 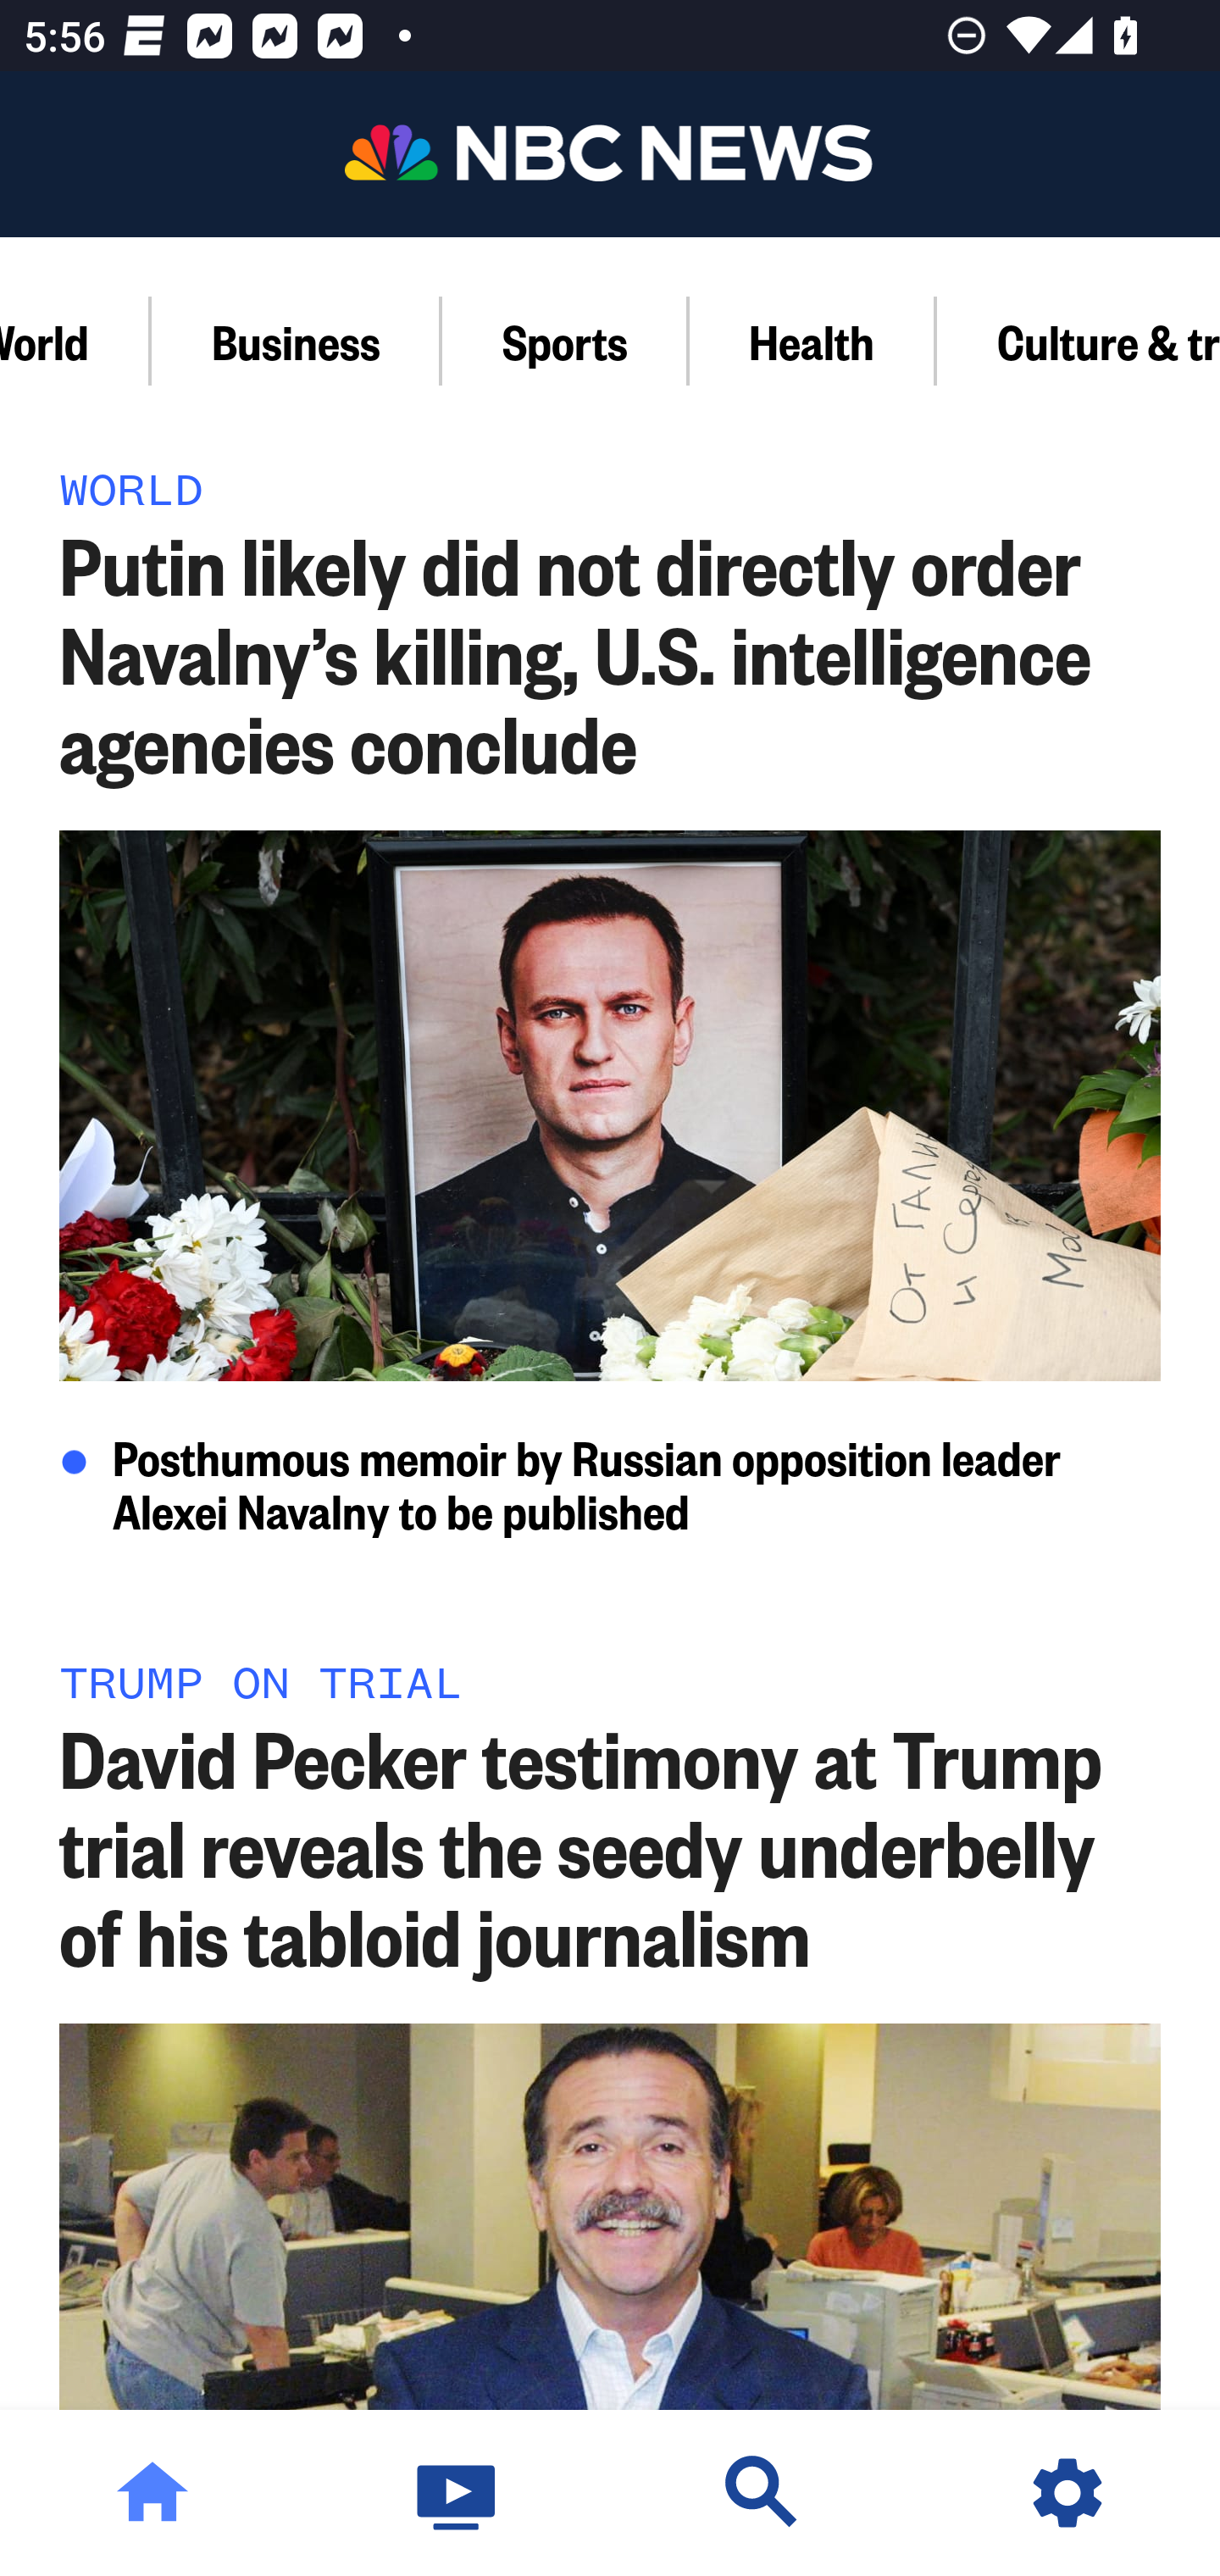 I want to click on Sports Section,Sports, so click(x=565, y=341).